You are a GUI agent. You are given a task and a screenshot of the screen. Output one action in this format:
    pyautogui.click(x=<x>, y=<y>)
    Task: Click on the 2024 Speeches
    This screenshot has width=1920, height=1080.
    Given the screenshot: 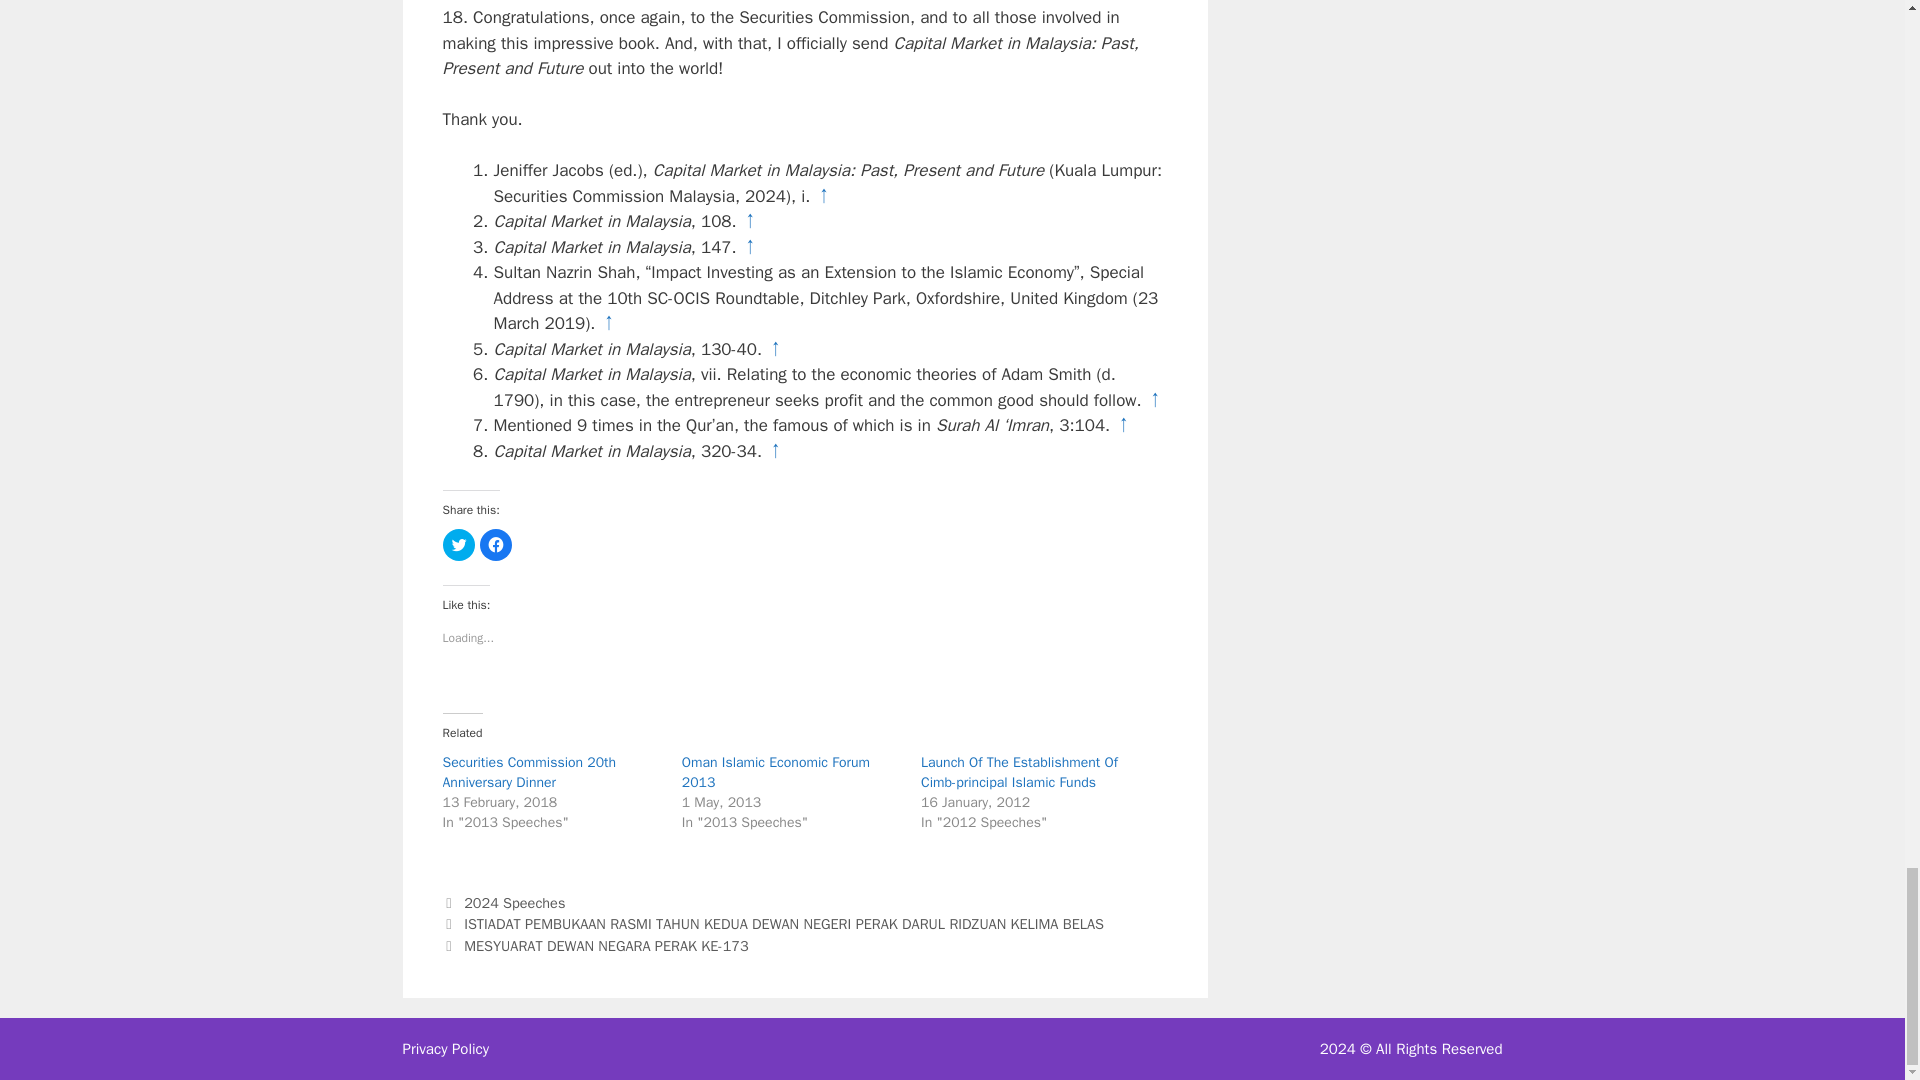 What is the action you would take?
    pyautogui.click(x=514, y=902)
    